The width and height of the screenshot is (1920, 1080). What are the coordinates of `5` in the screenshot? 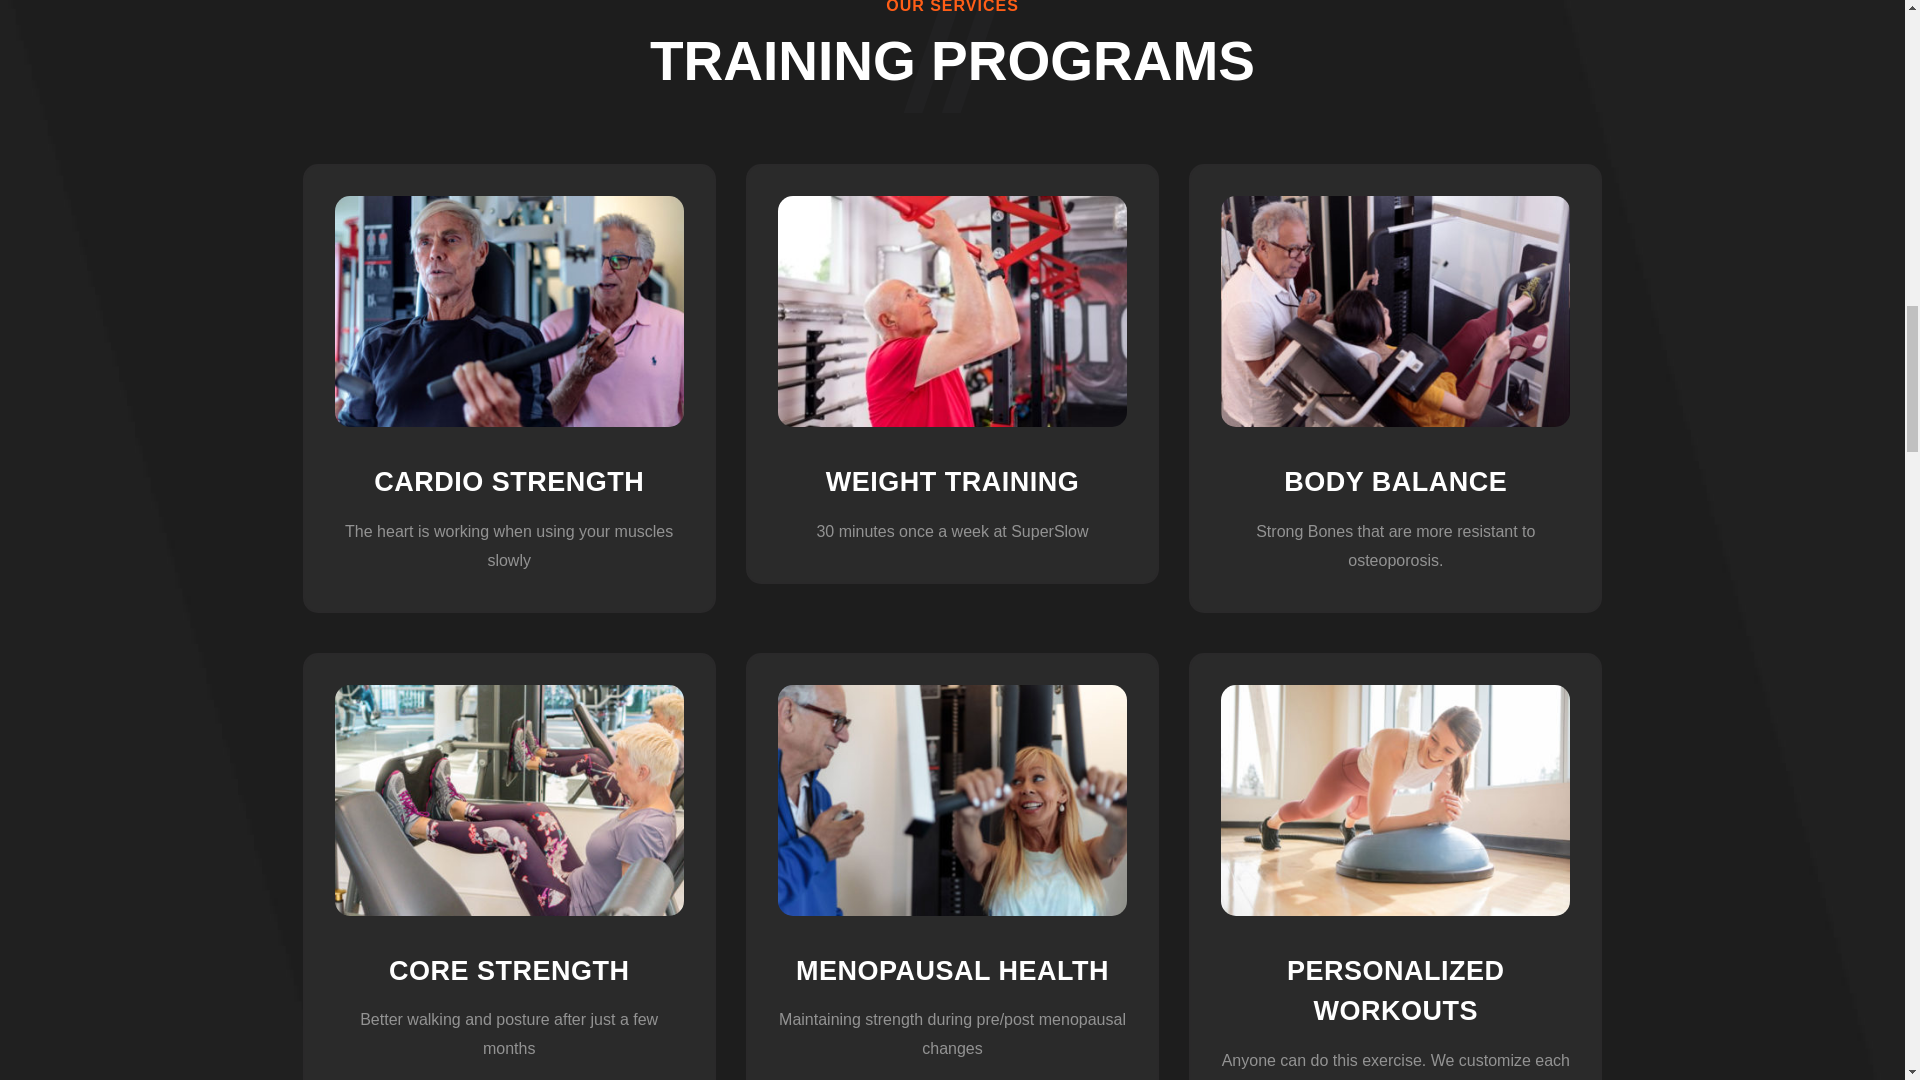 It's located at (508, 310).